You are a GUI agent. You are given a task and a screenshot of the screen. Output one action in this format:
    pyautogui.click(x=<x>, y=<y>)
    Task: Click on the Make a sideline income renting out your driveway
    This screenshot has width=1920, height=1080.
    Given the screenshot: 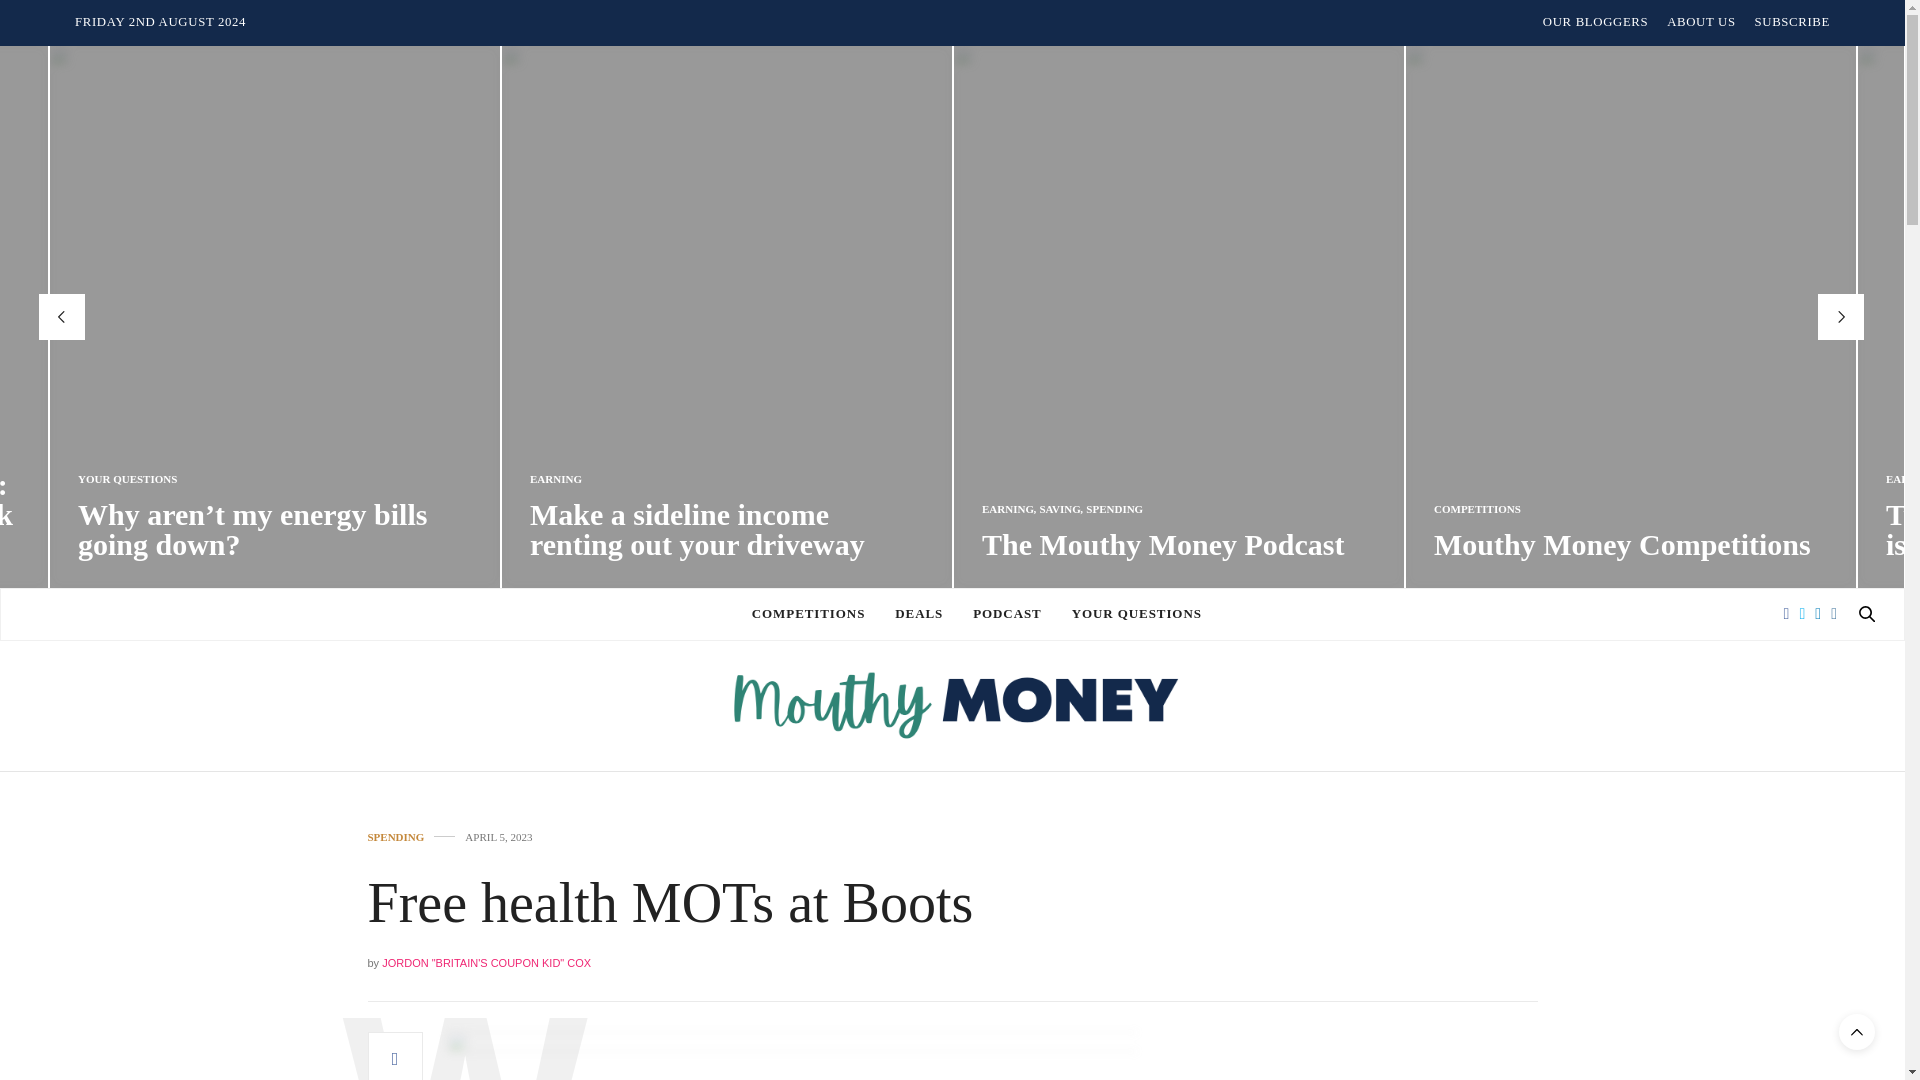 What is the action you would take?
    pyautogui.click(x=697, y=528)
    